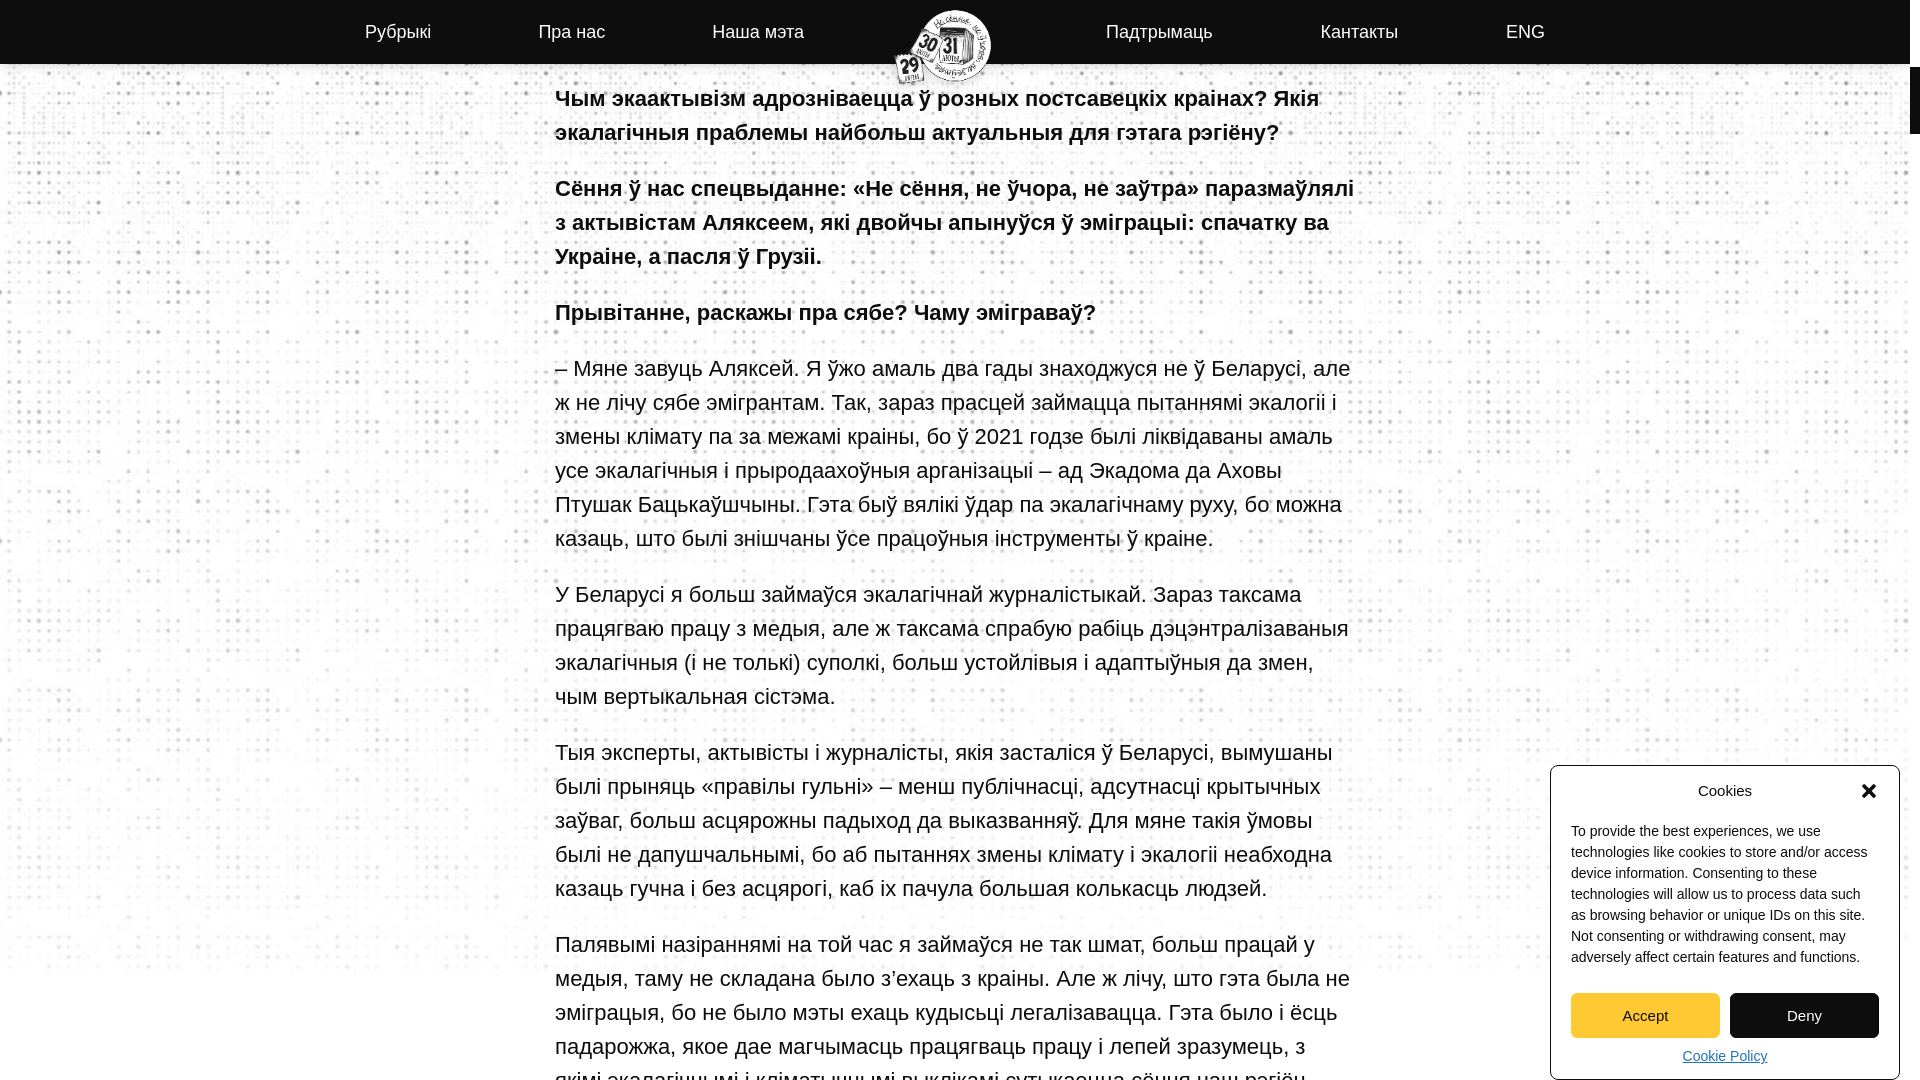 This screenshot has width=1920, height=1080. Describe the element at coordinates (1804, 316) in the screenshot. I see `Deny` at that location.